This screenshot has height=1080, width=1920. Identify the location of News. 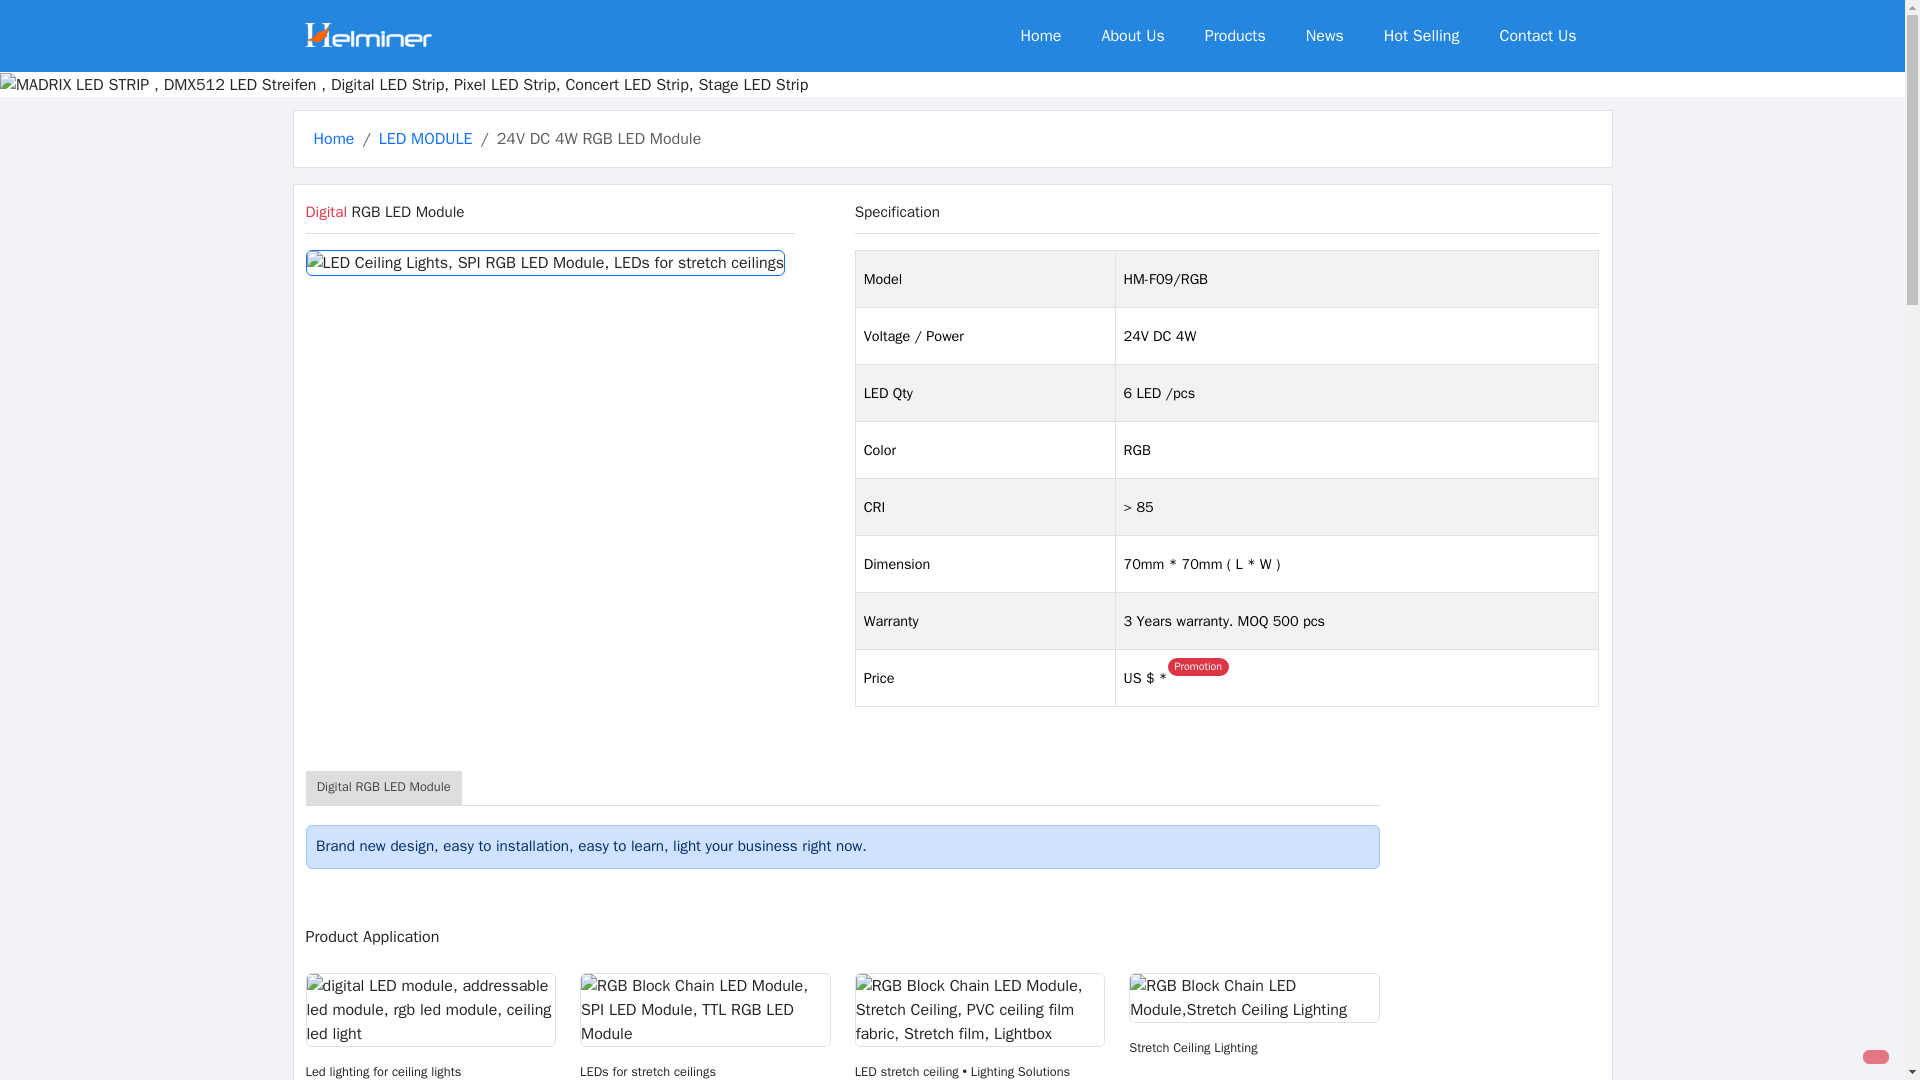
(1324, 36).